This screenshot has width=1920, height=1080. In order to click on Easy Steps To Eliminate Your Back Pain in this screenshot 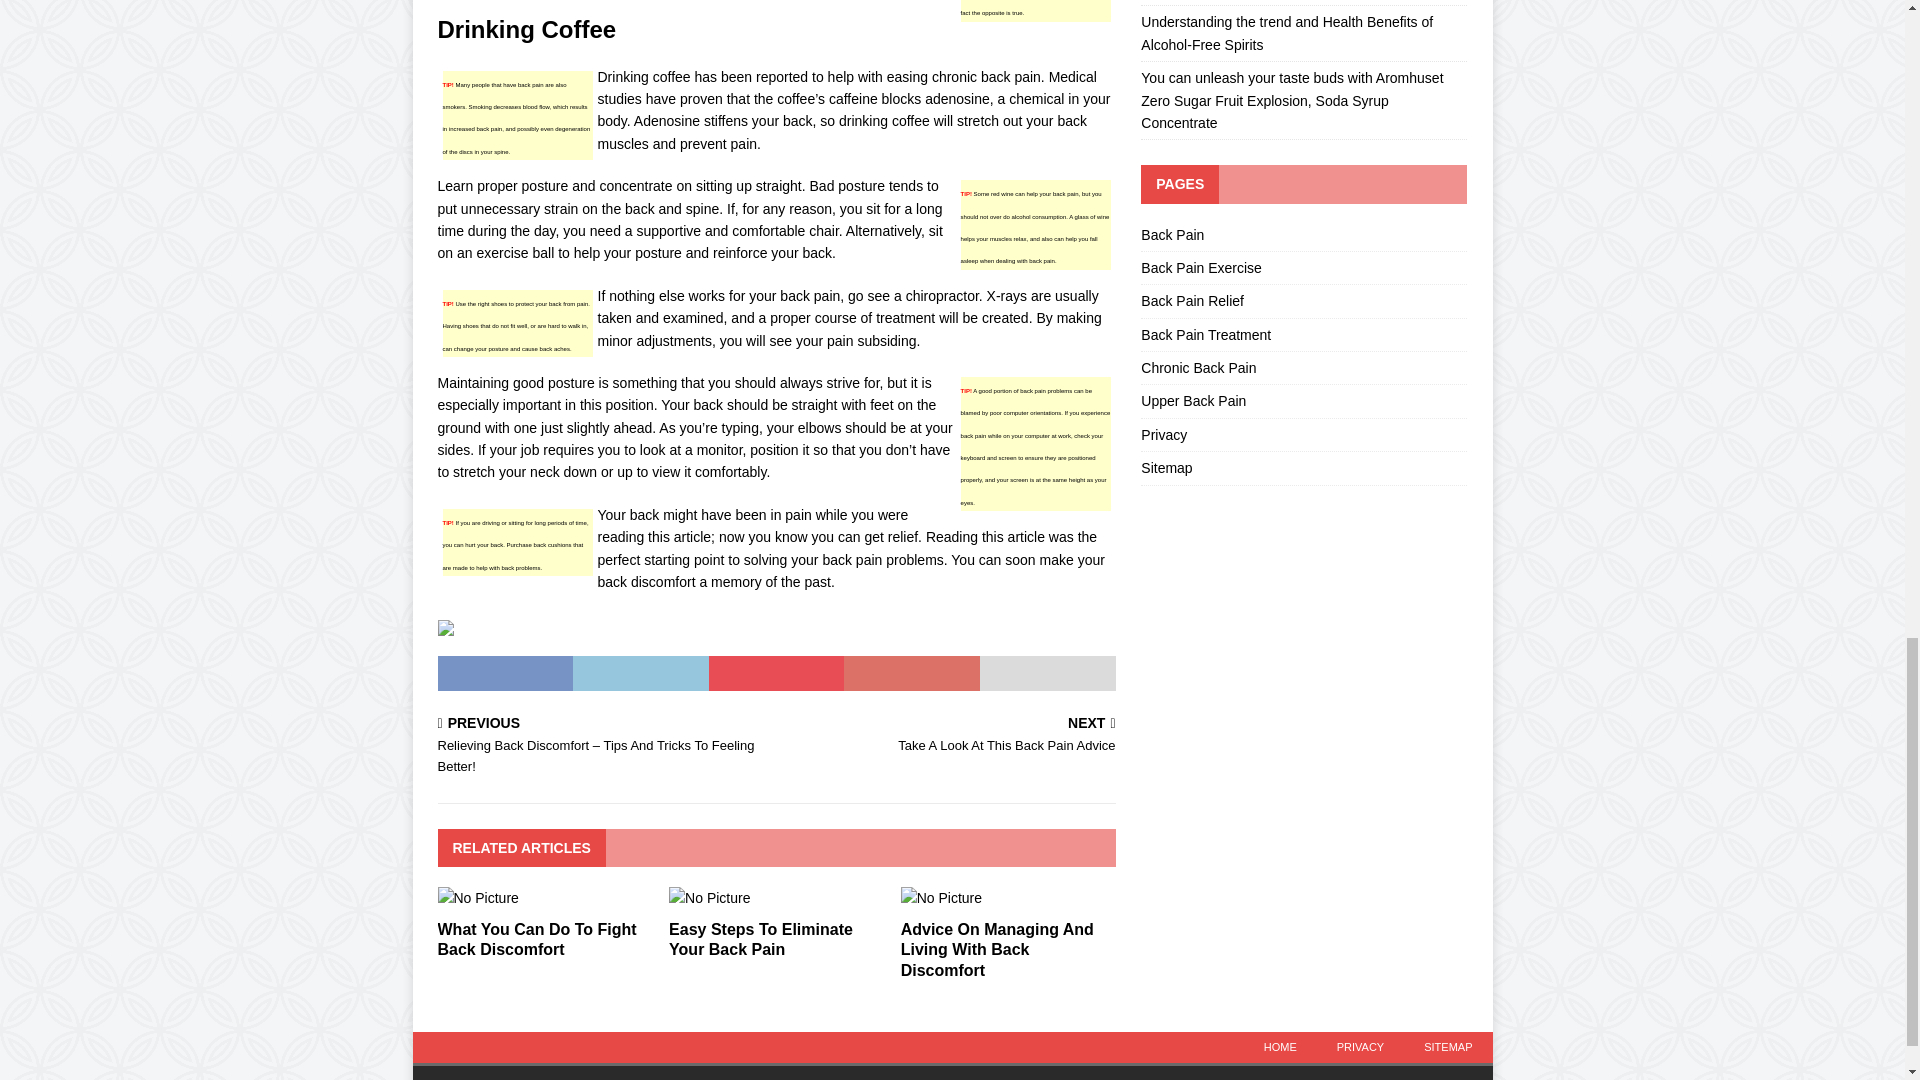, I will do `click(950, 736)`.